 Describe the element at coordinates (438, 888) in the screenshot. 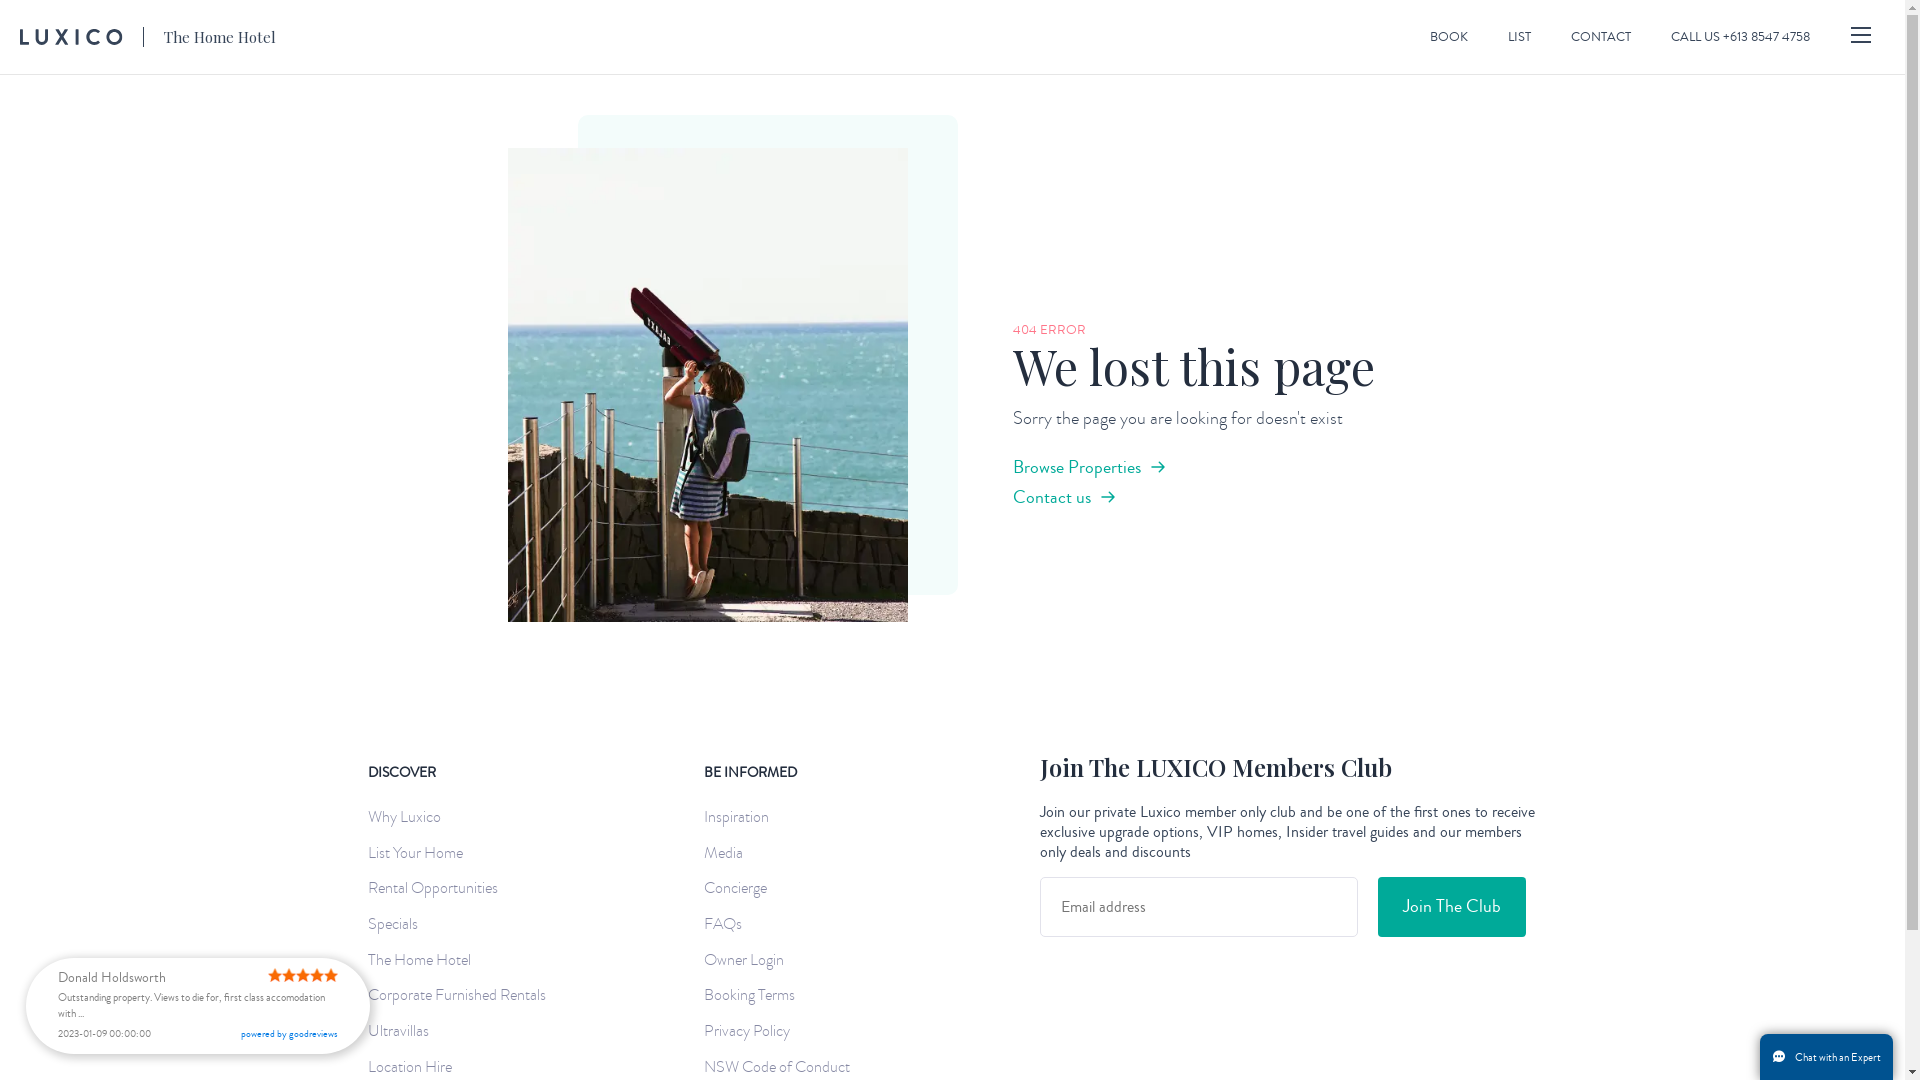

I see `Rental Opportunities` at that location.